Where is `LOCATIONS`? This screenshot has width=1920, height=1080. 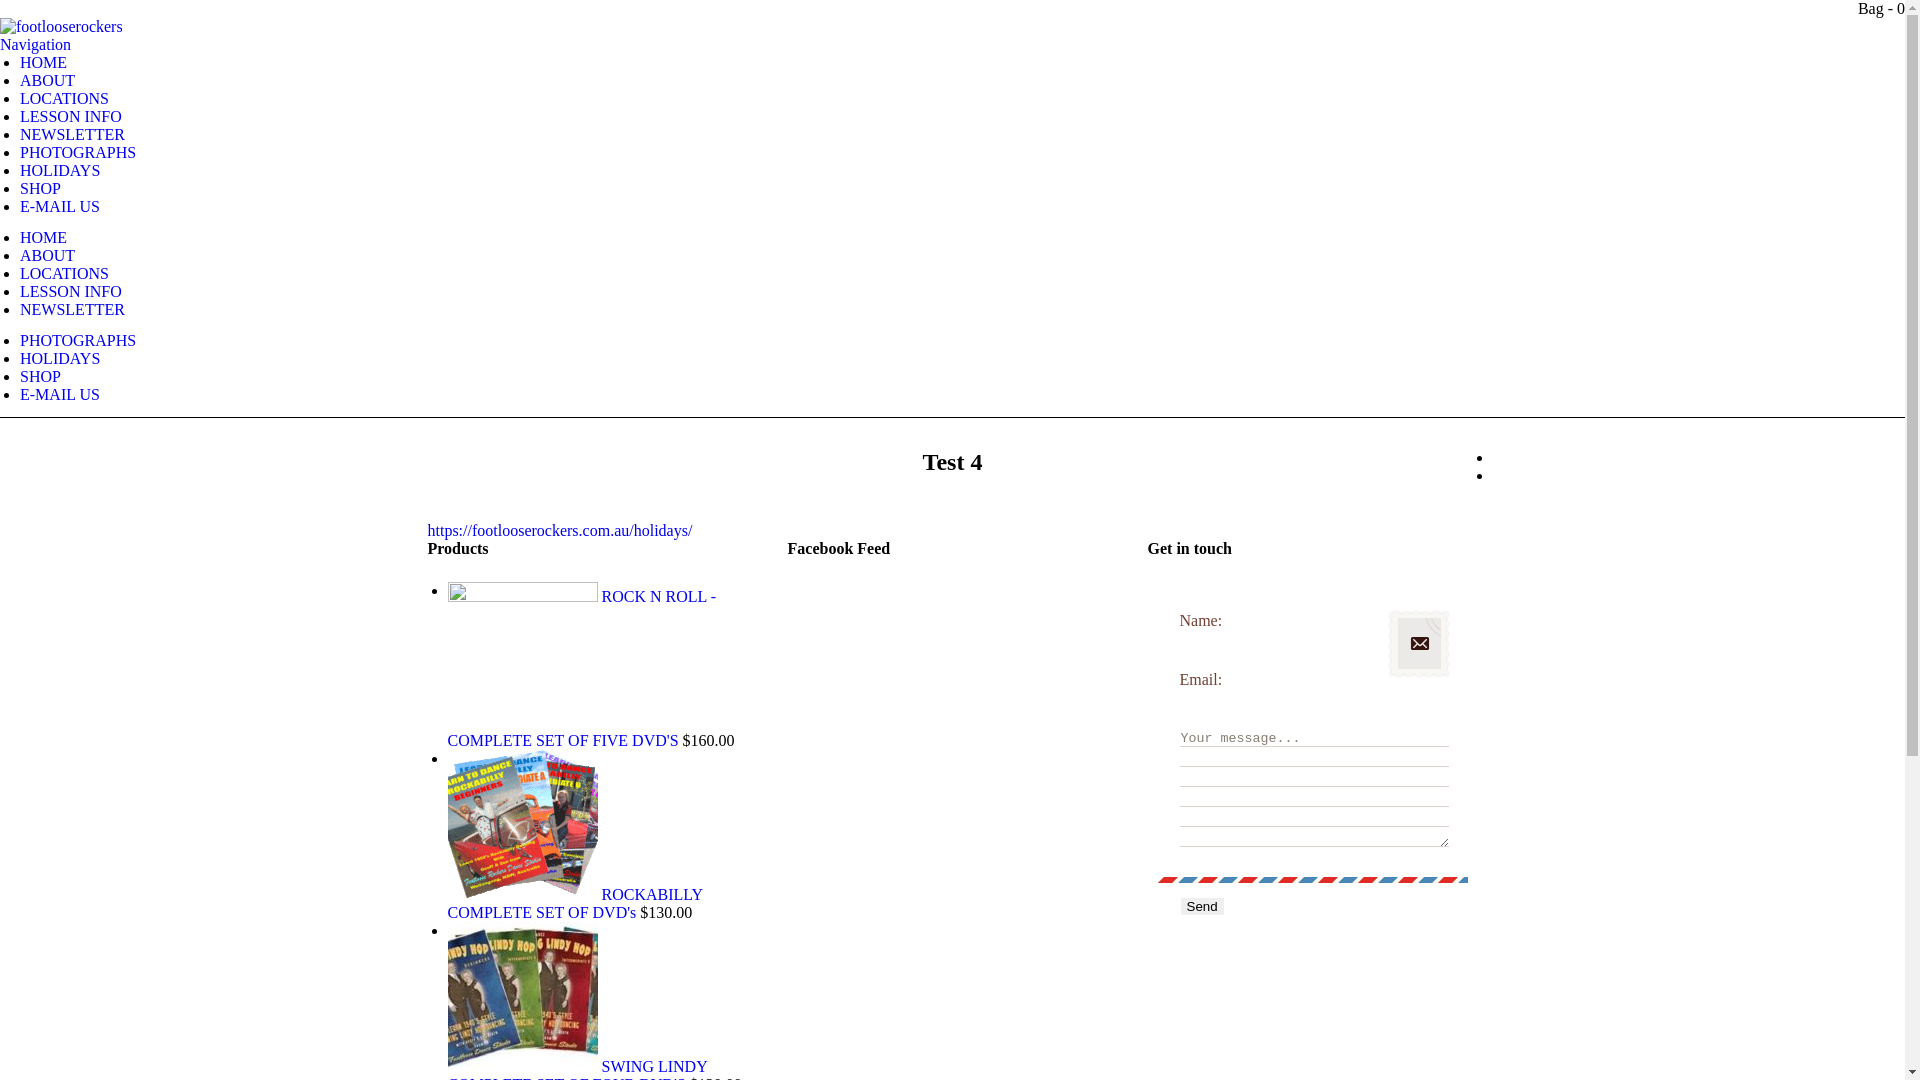
LOCATIONS is located at coordinates (64, 98).